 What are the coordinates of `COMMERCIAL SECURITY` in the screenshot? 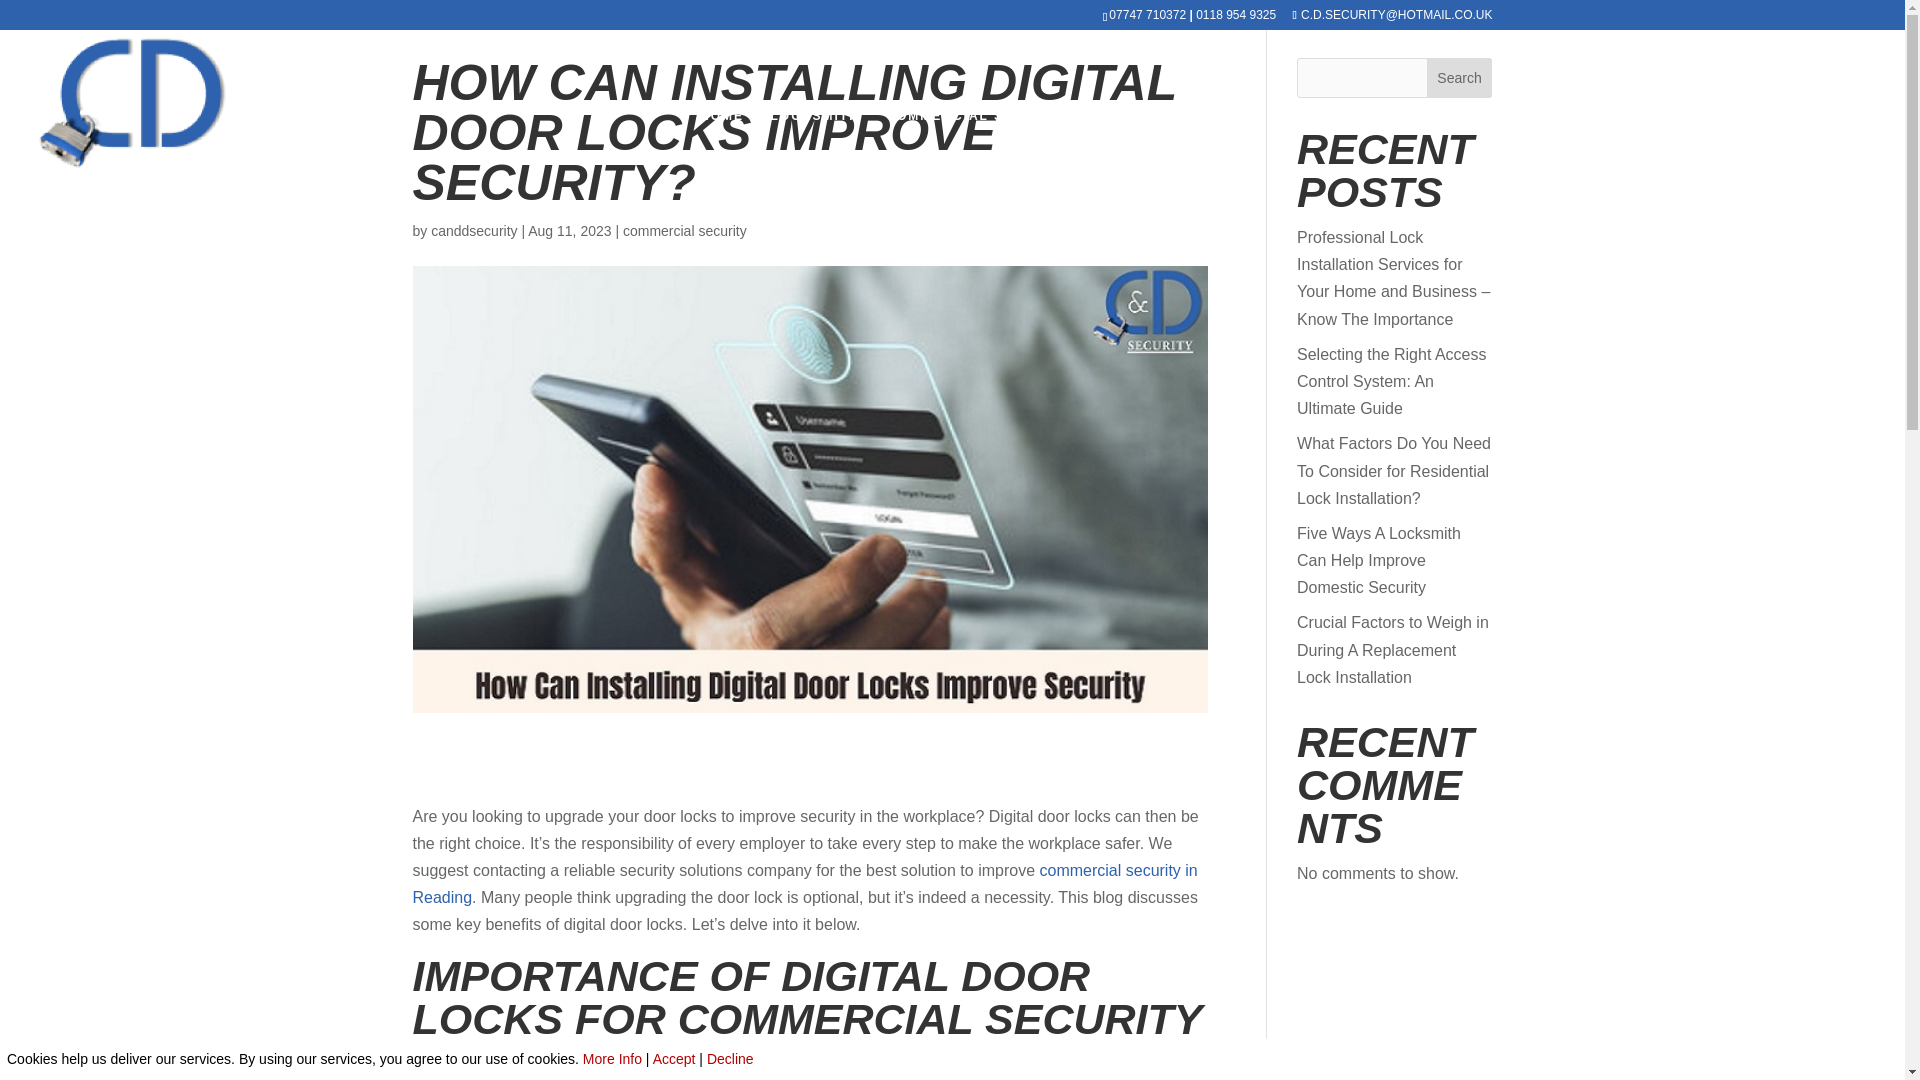 It's located at (977, 155).